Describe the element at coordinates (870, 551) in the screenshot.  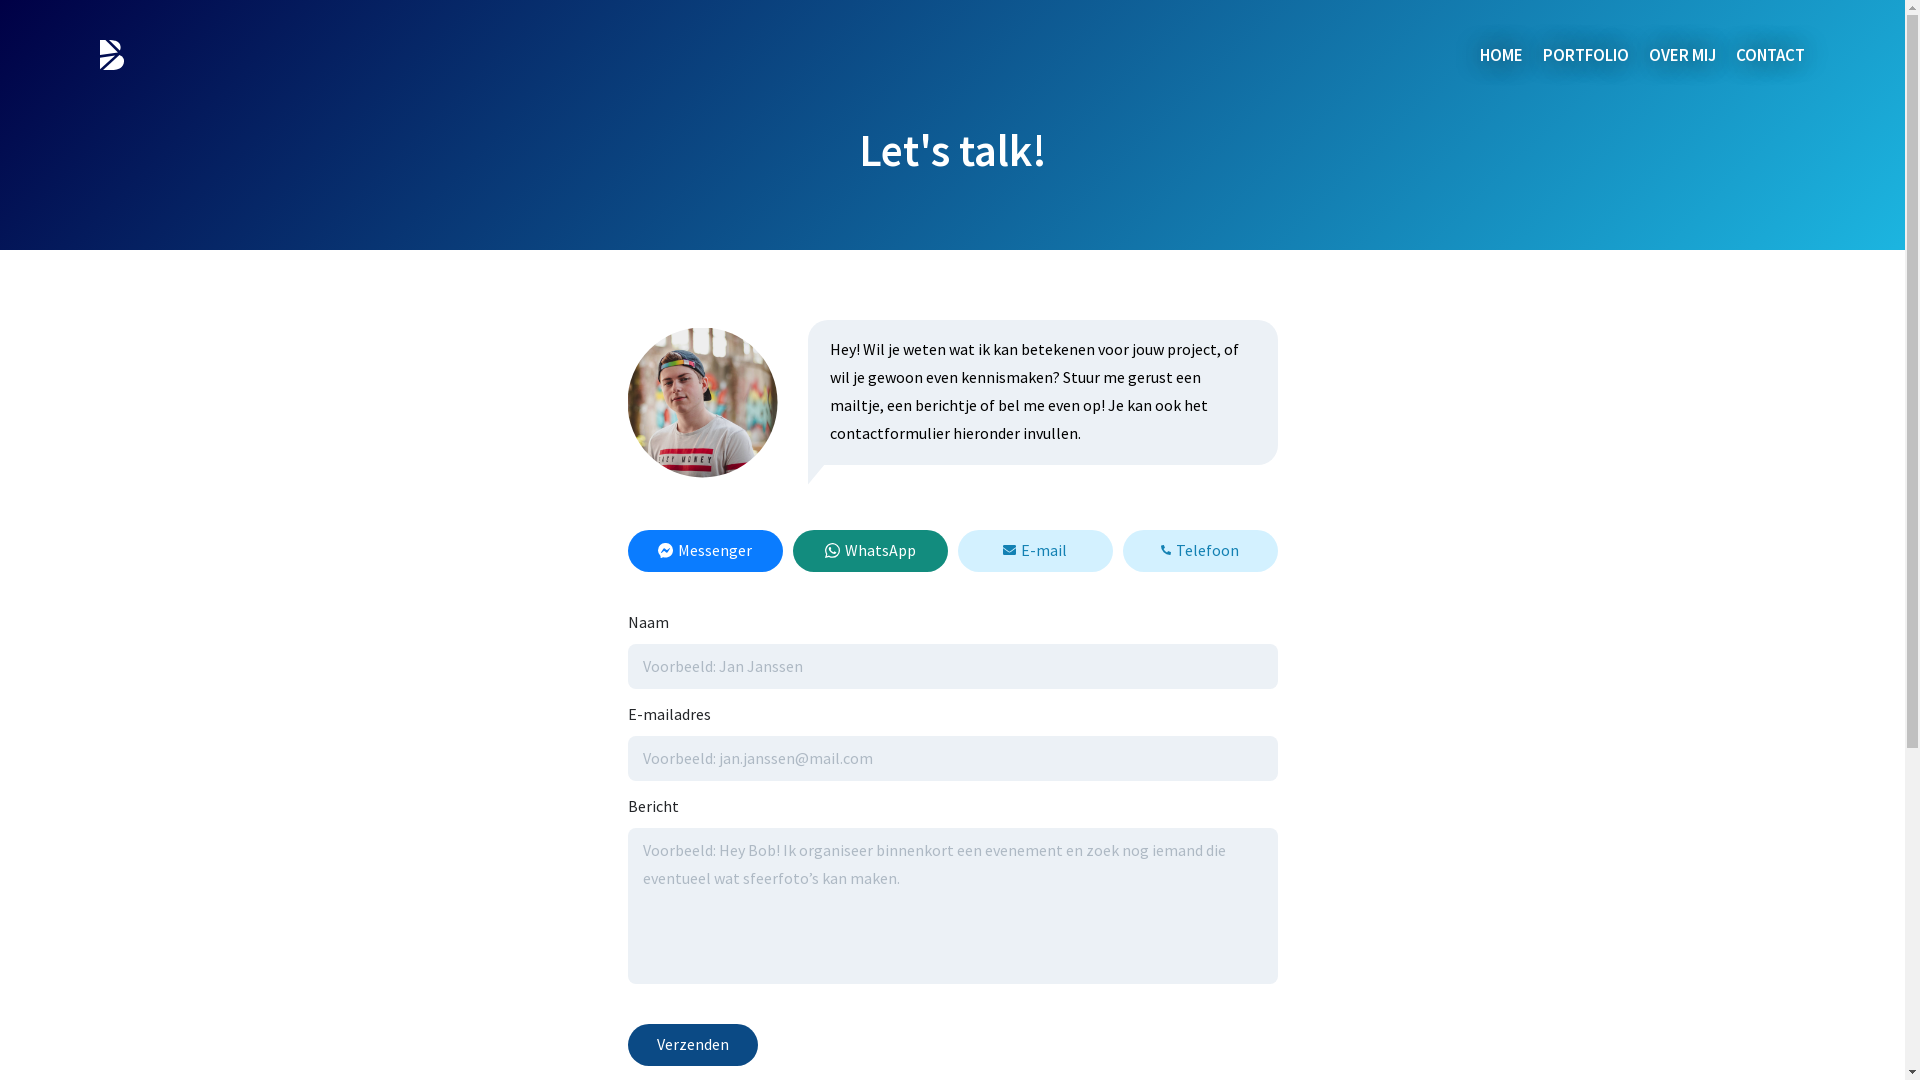
I see `WhatsApp` at that location.